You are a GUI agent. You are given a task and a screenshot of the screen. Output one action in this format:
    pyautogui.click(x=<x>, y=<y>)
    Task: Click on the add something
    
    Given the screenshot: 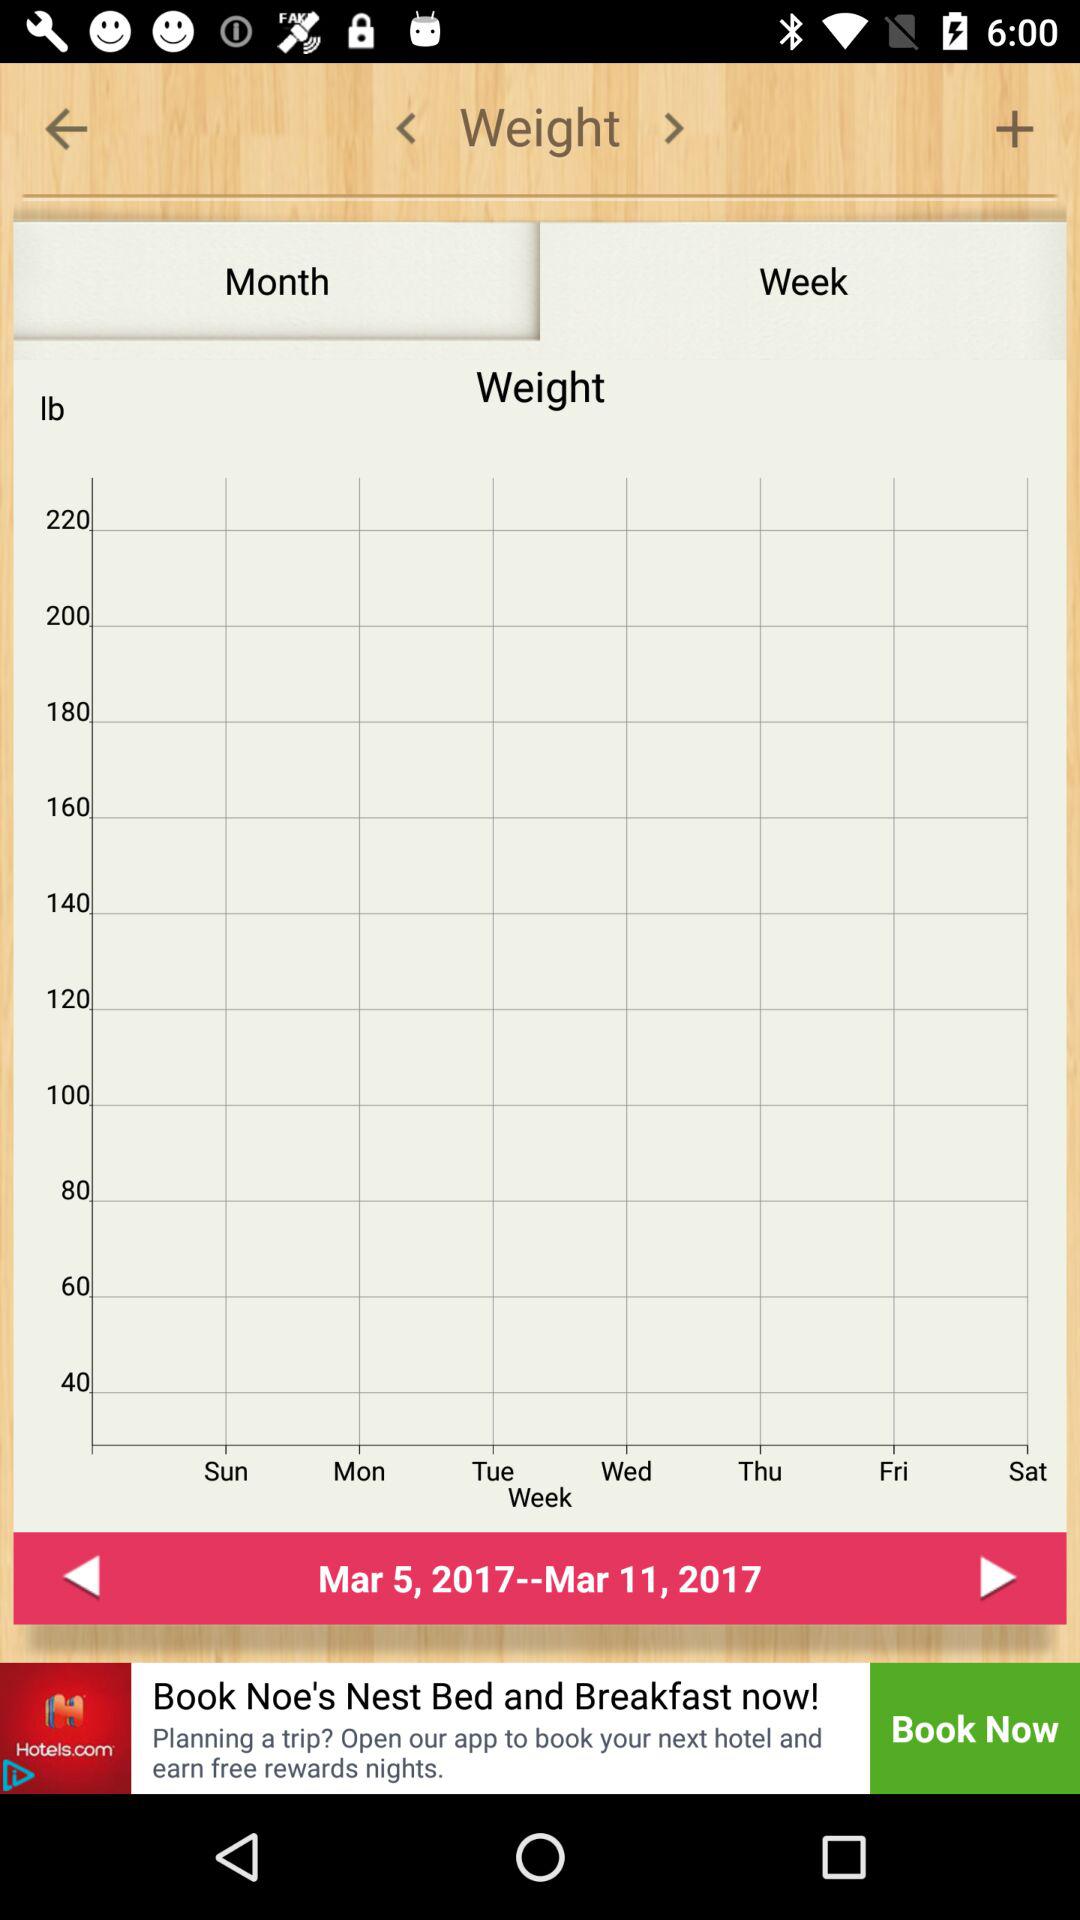 What is the action you would take?
    pyautogui.click(x=1014, y=128)
    